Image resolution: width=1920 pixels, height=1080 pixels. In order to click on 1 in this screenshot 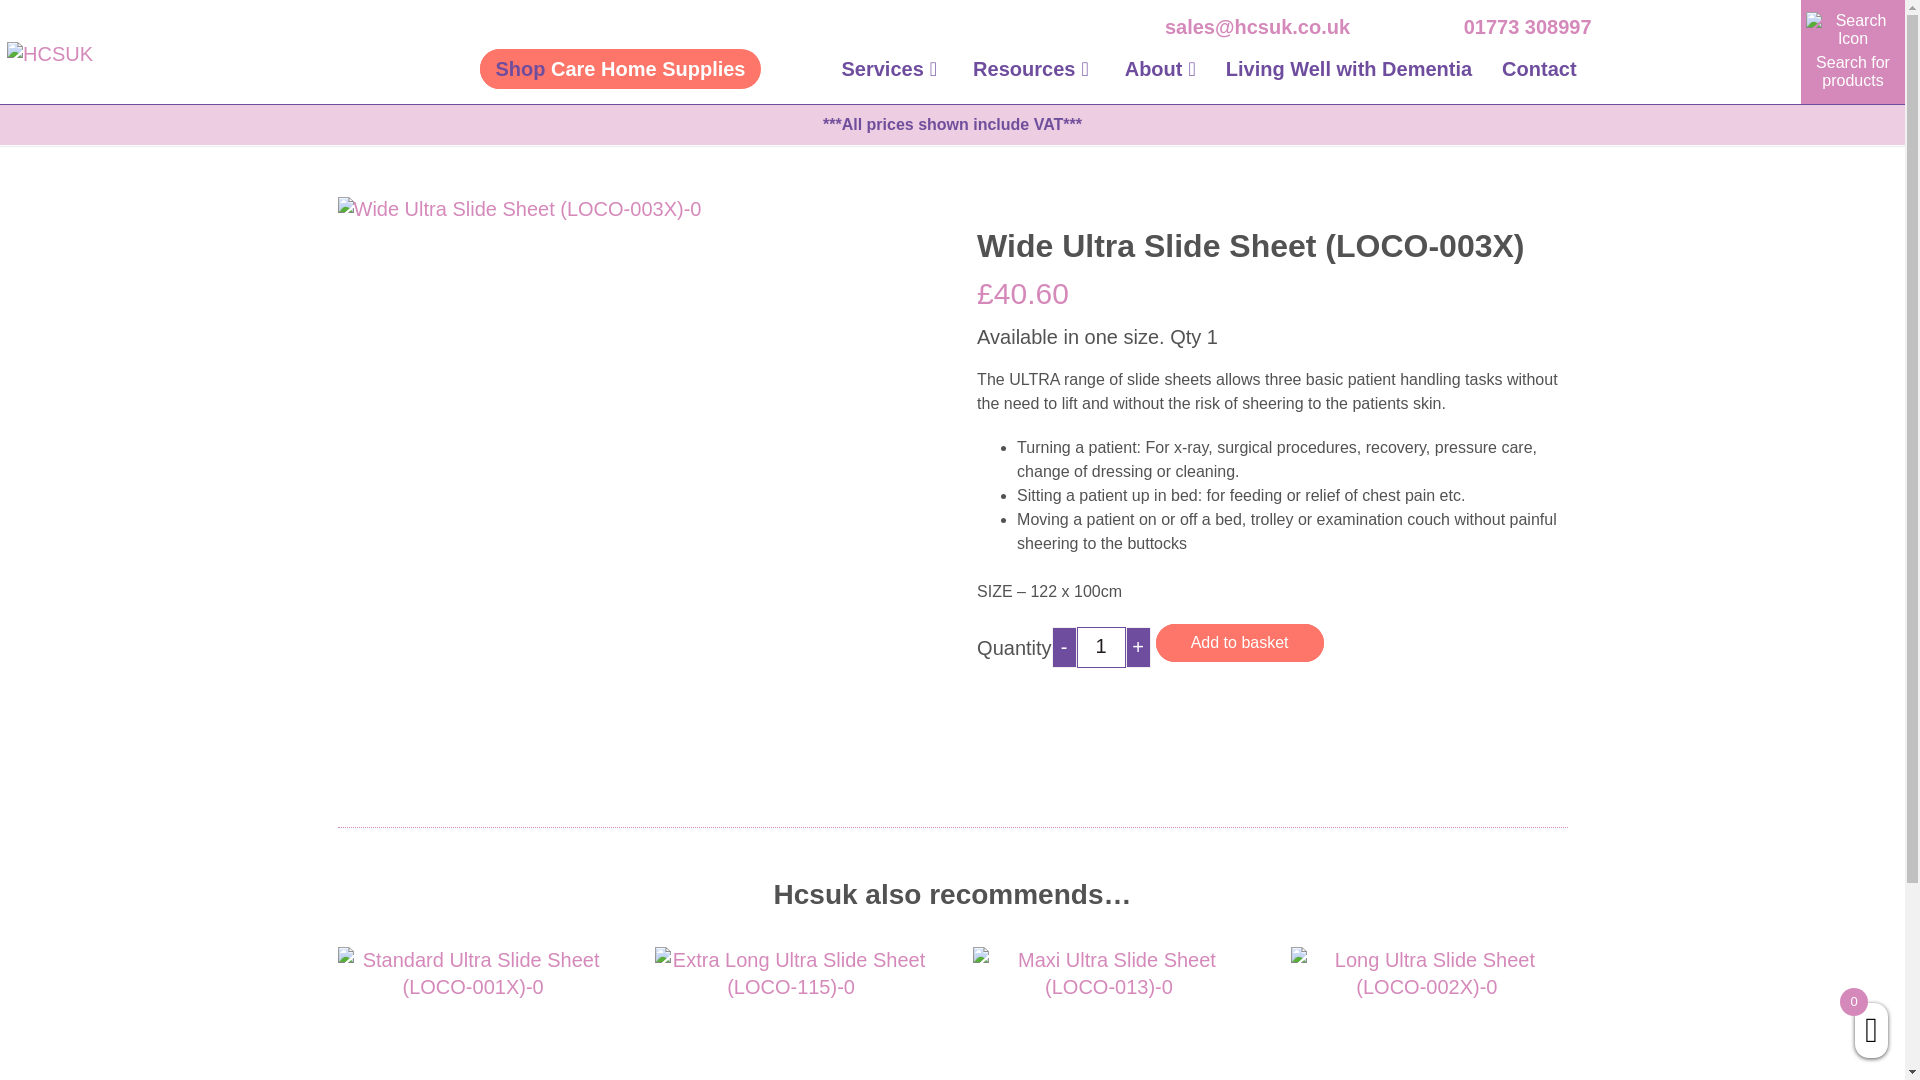, I will do `click(1101, 648)`.